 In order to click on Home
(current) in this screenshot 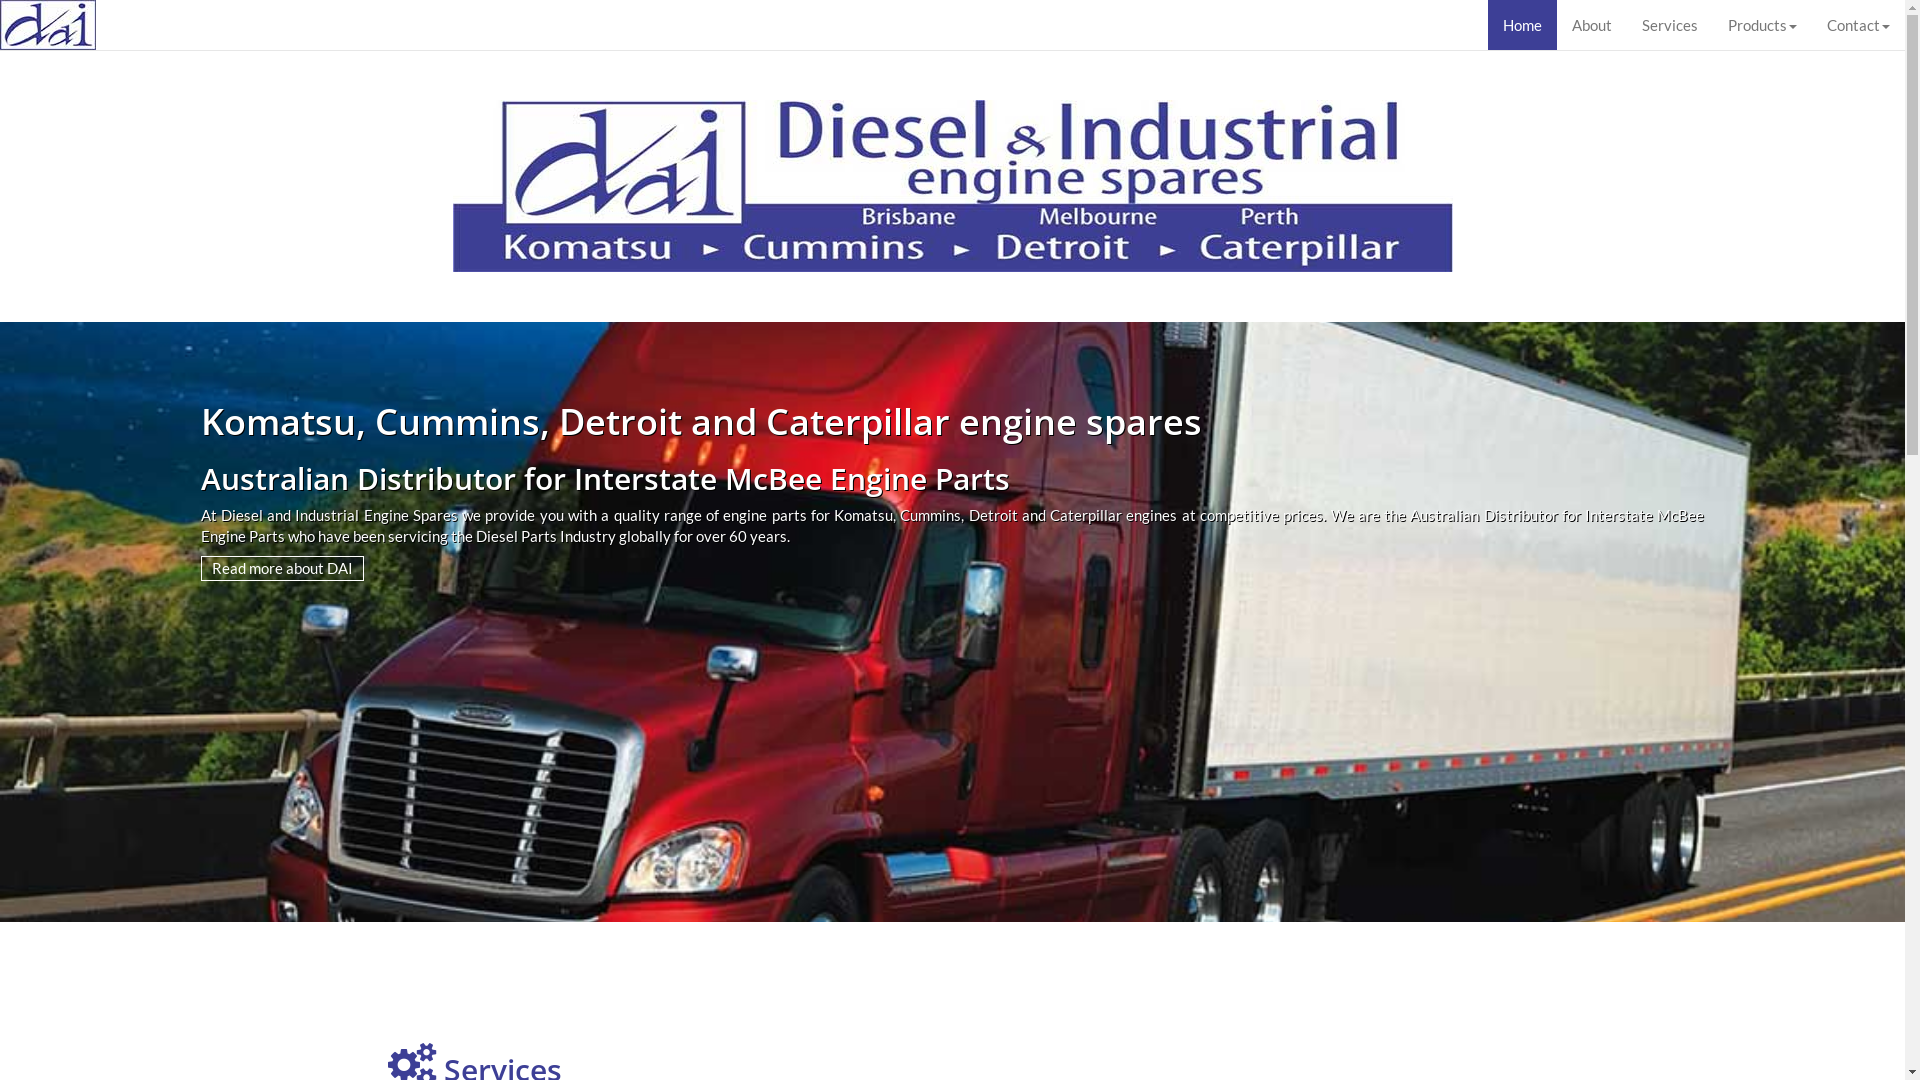, I will do `click(1522, 25)`.